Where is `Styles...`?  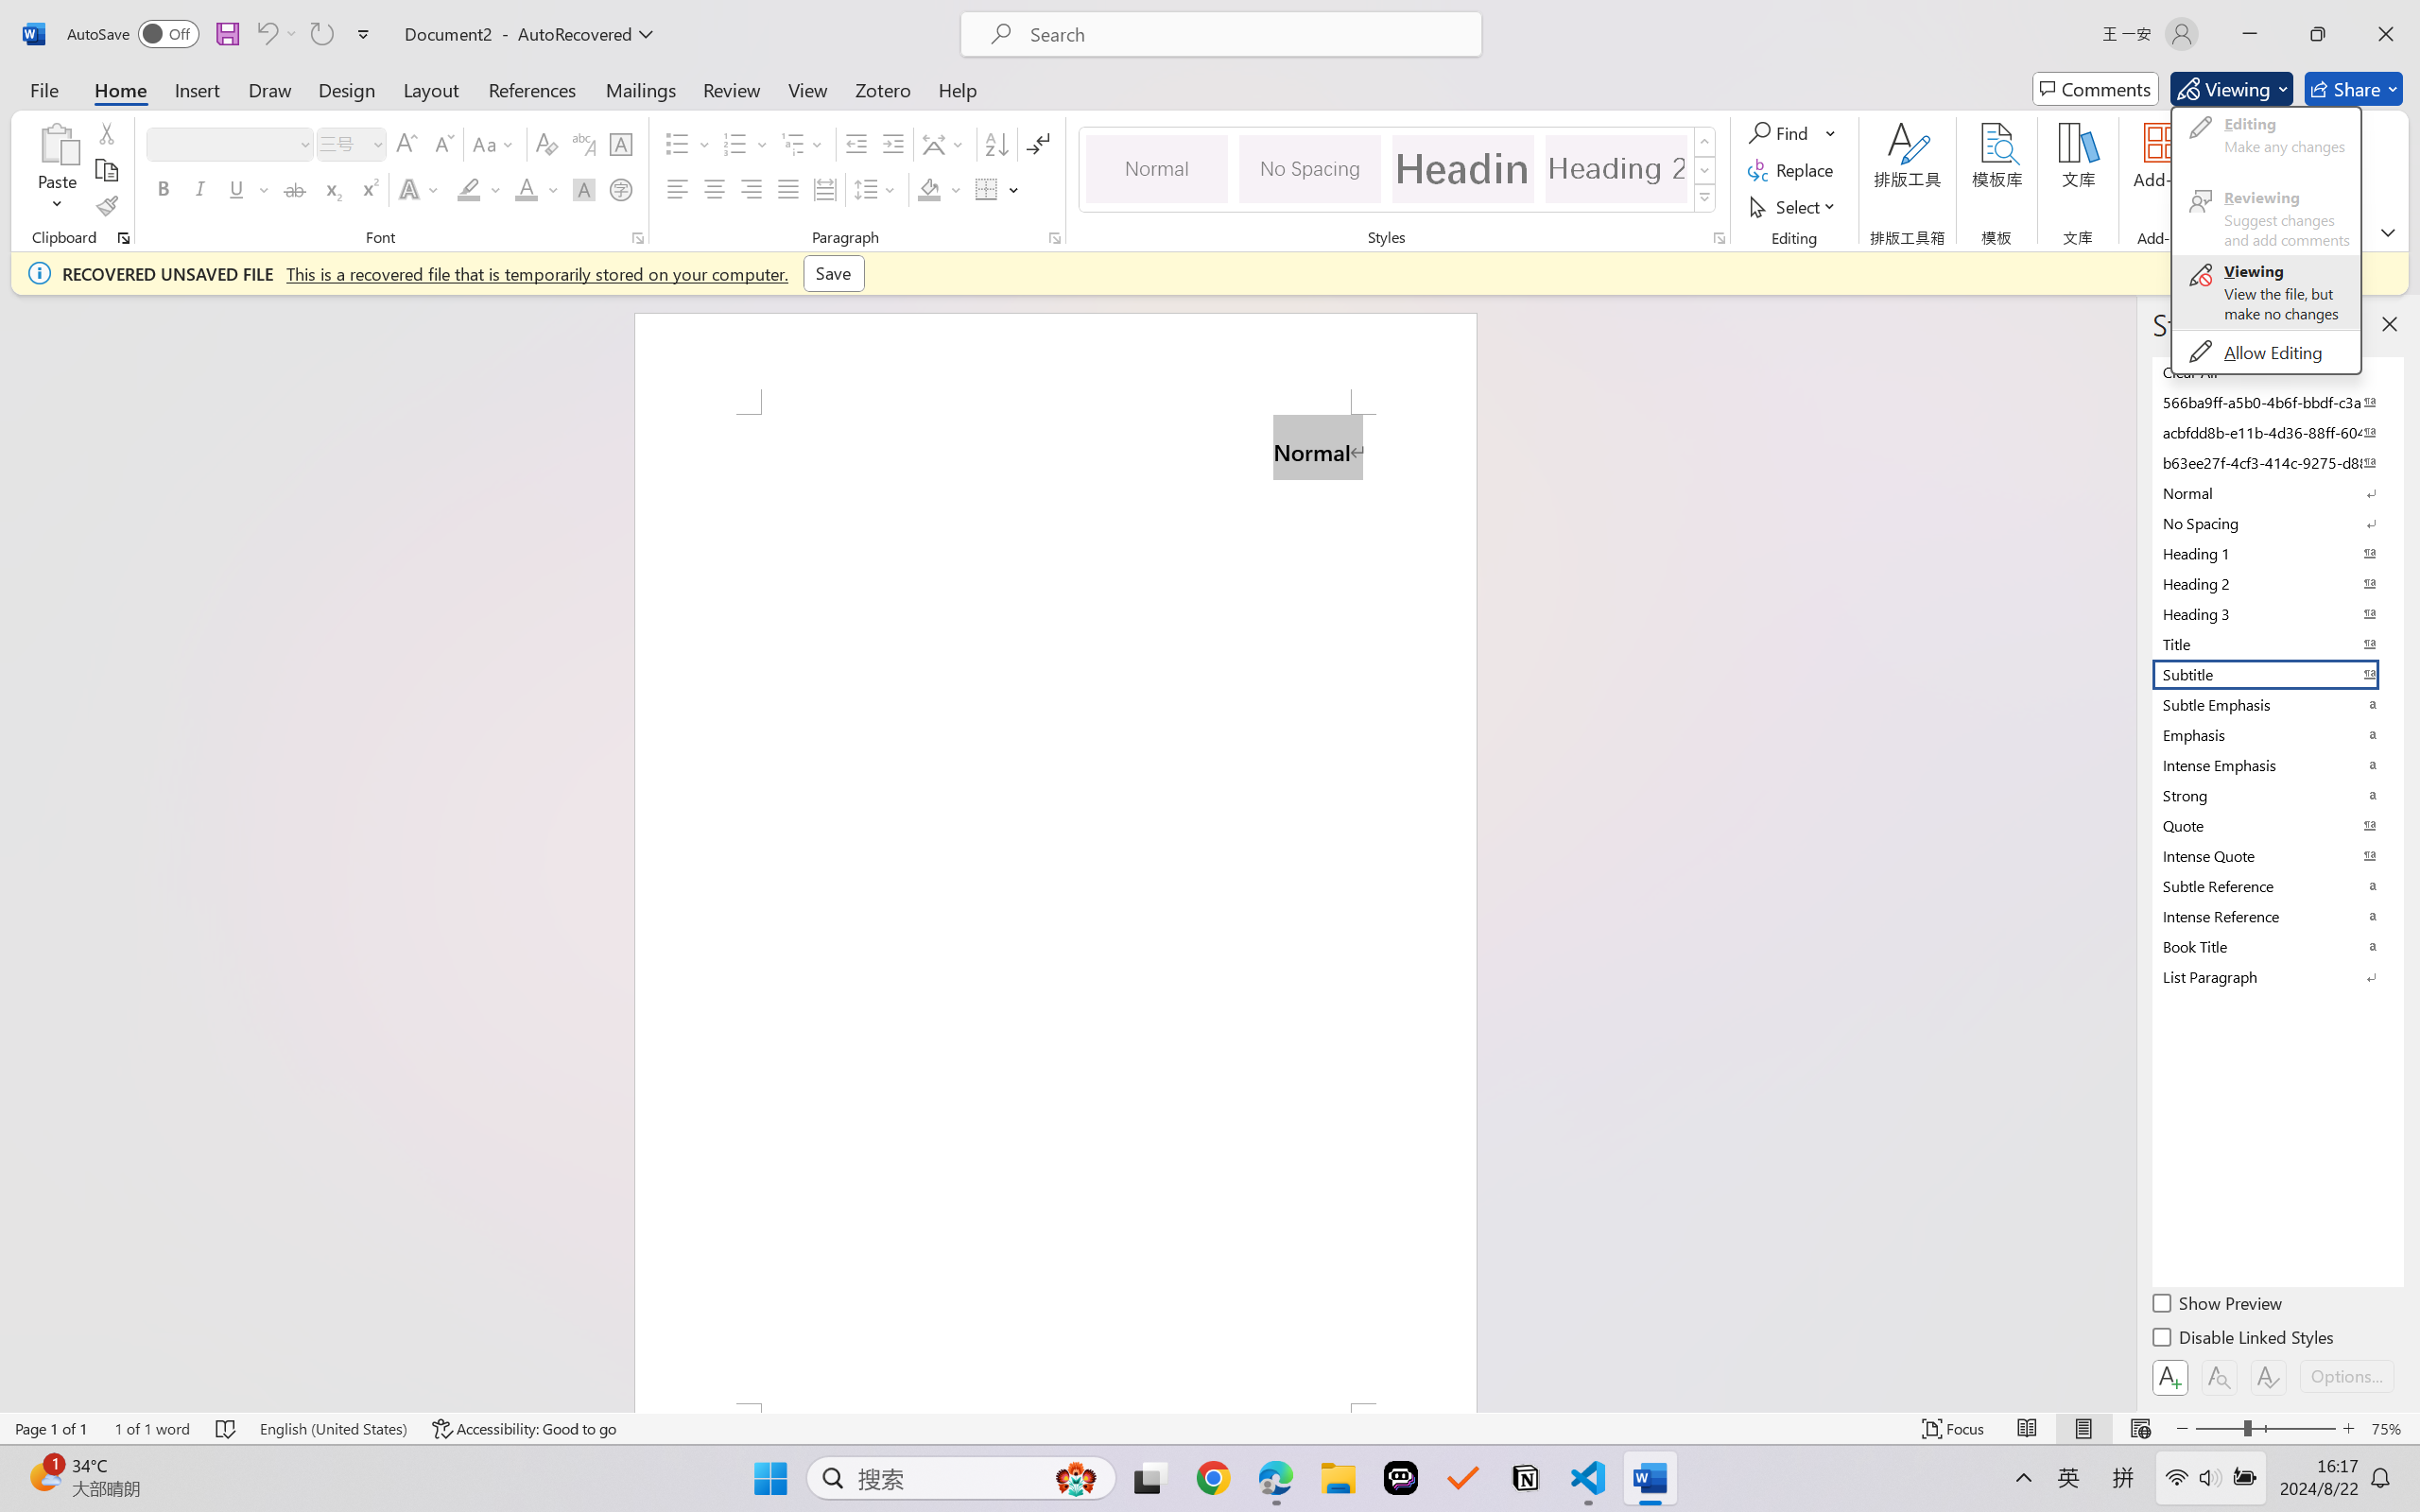 Styles... is located at coordinates (1719, 238).